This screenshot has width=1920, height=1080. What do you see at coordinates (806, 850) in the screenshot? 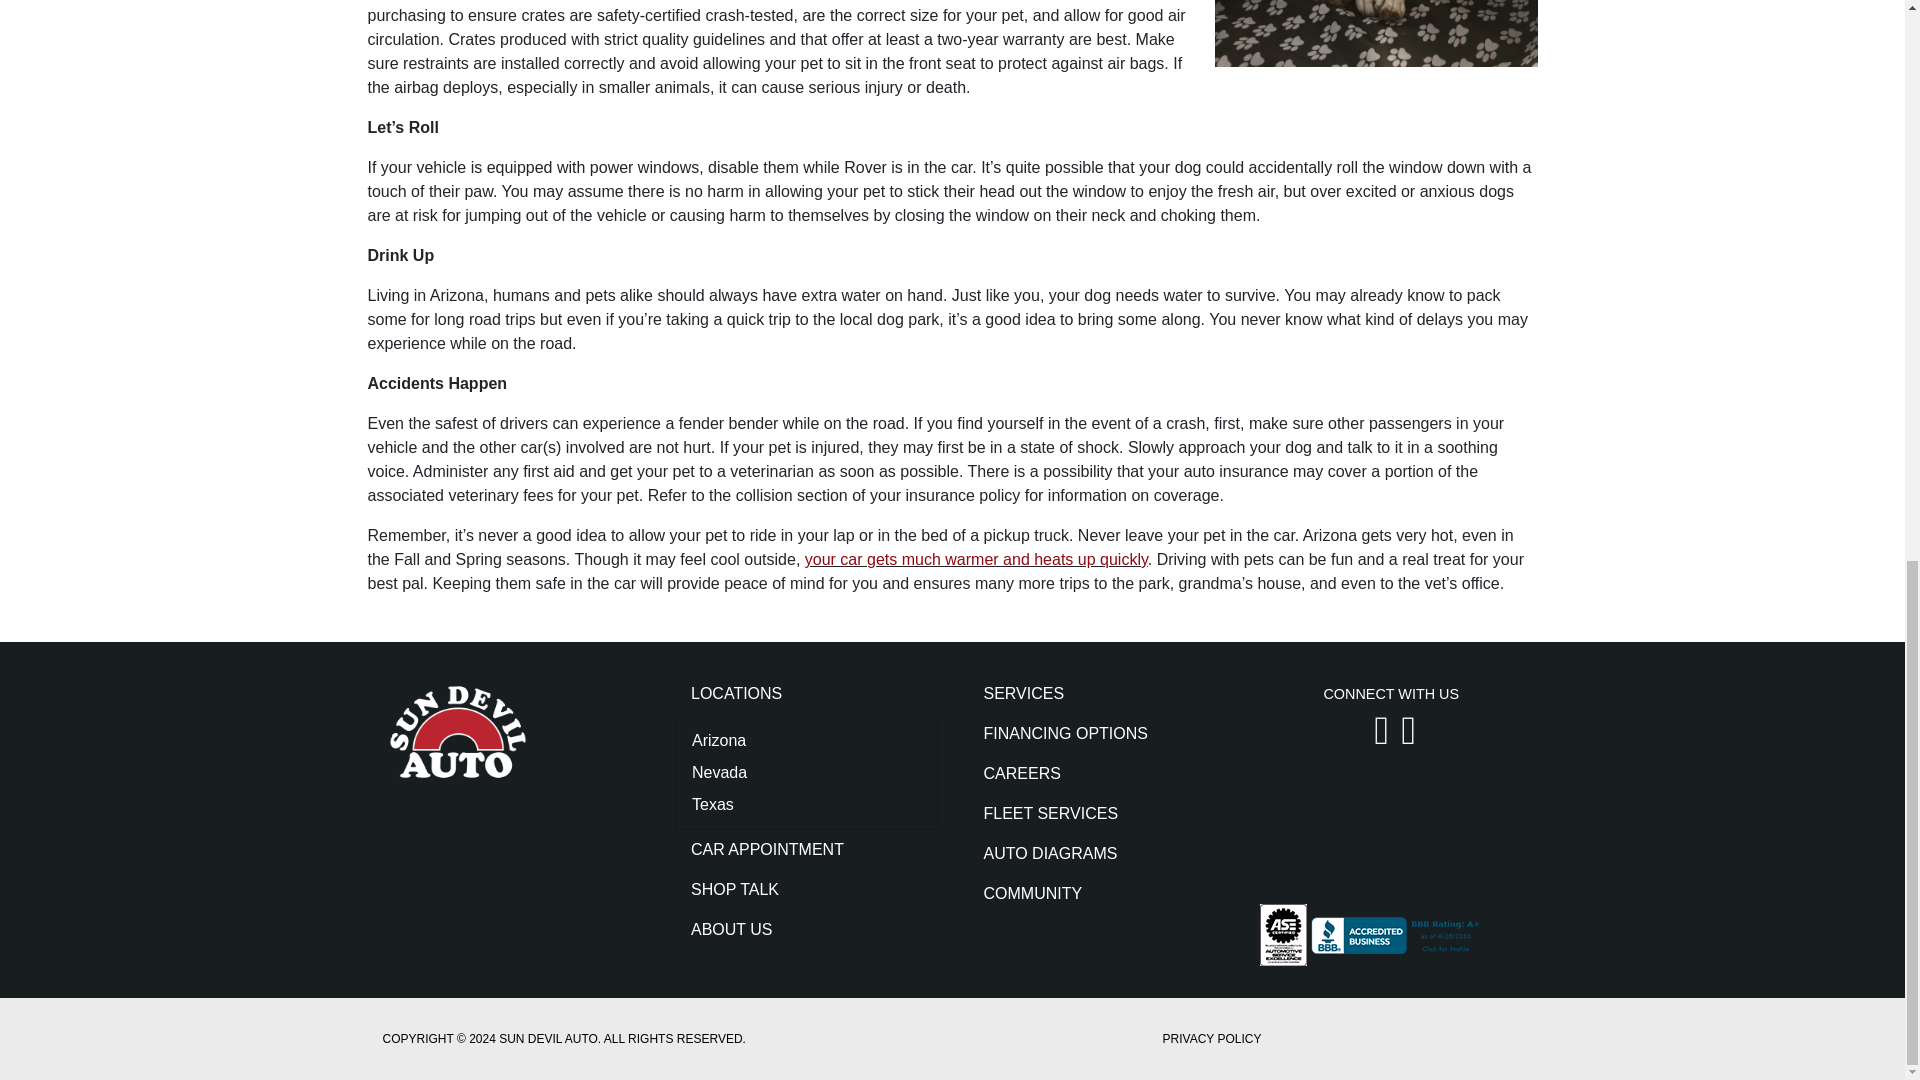
I see `CAR APPOINTMENT` at bounding box center [806, 850].